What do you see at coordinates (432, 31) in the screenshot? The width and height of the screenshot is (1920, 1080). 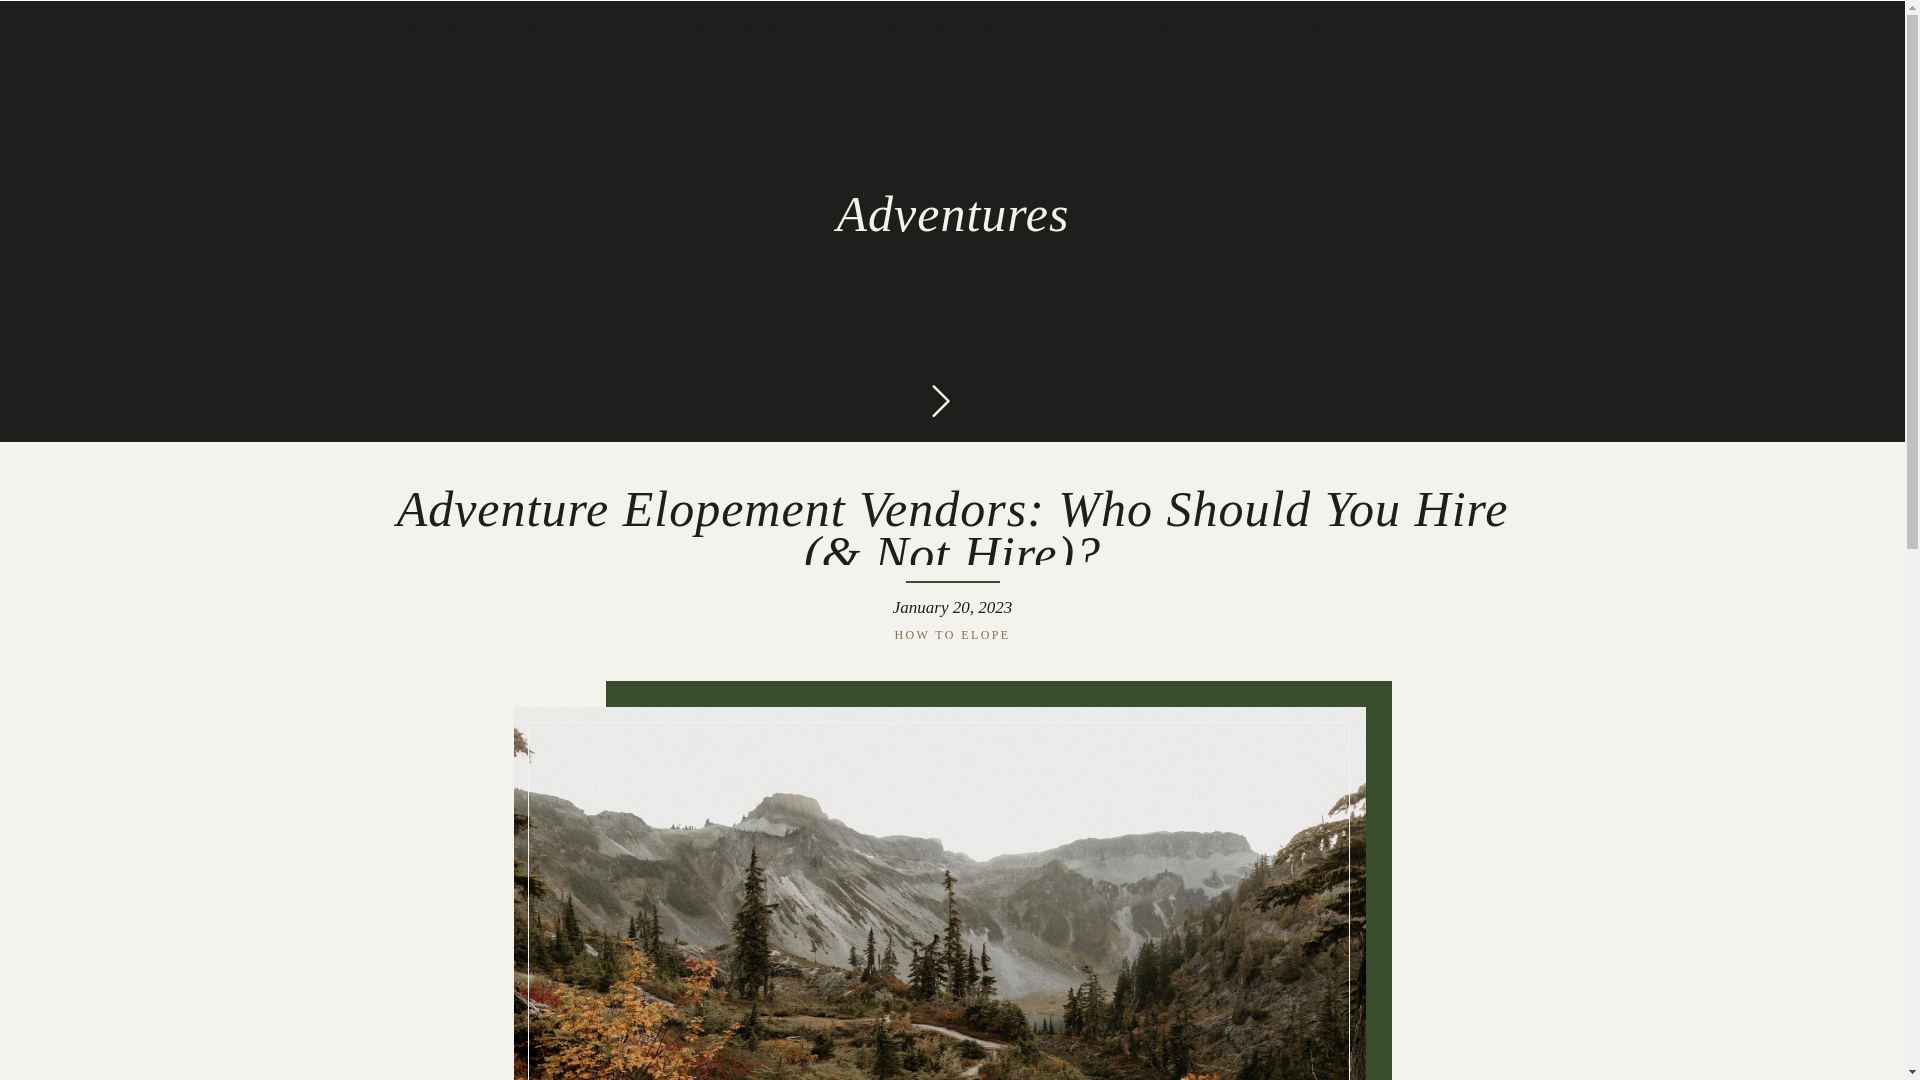 I see `HOME` at bounding box center [432, 31].